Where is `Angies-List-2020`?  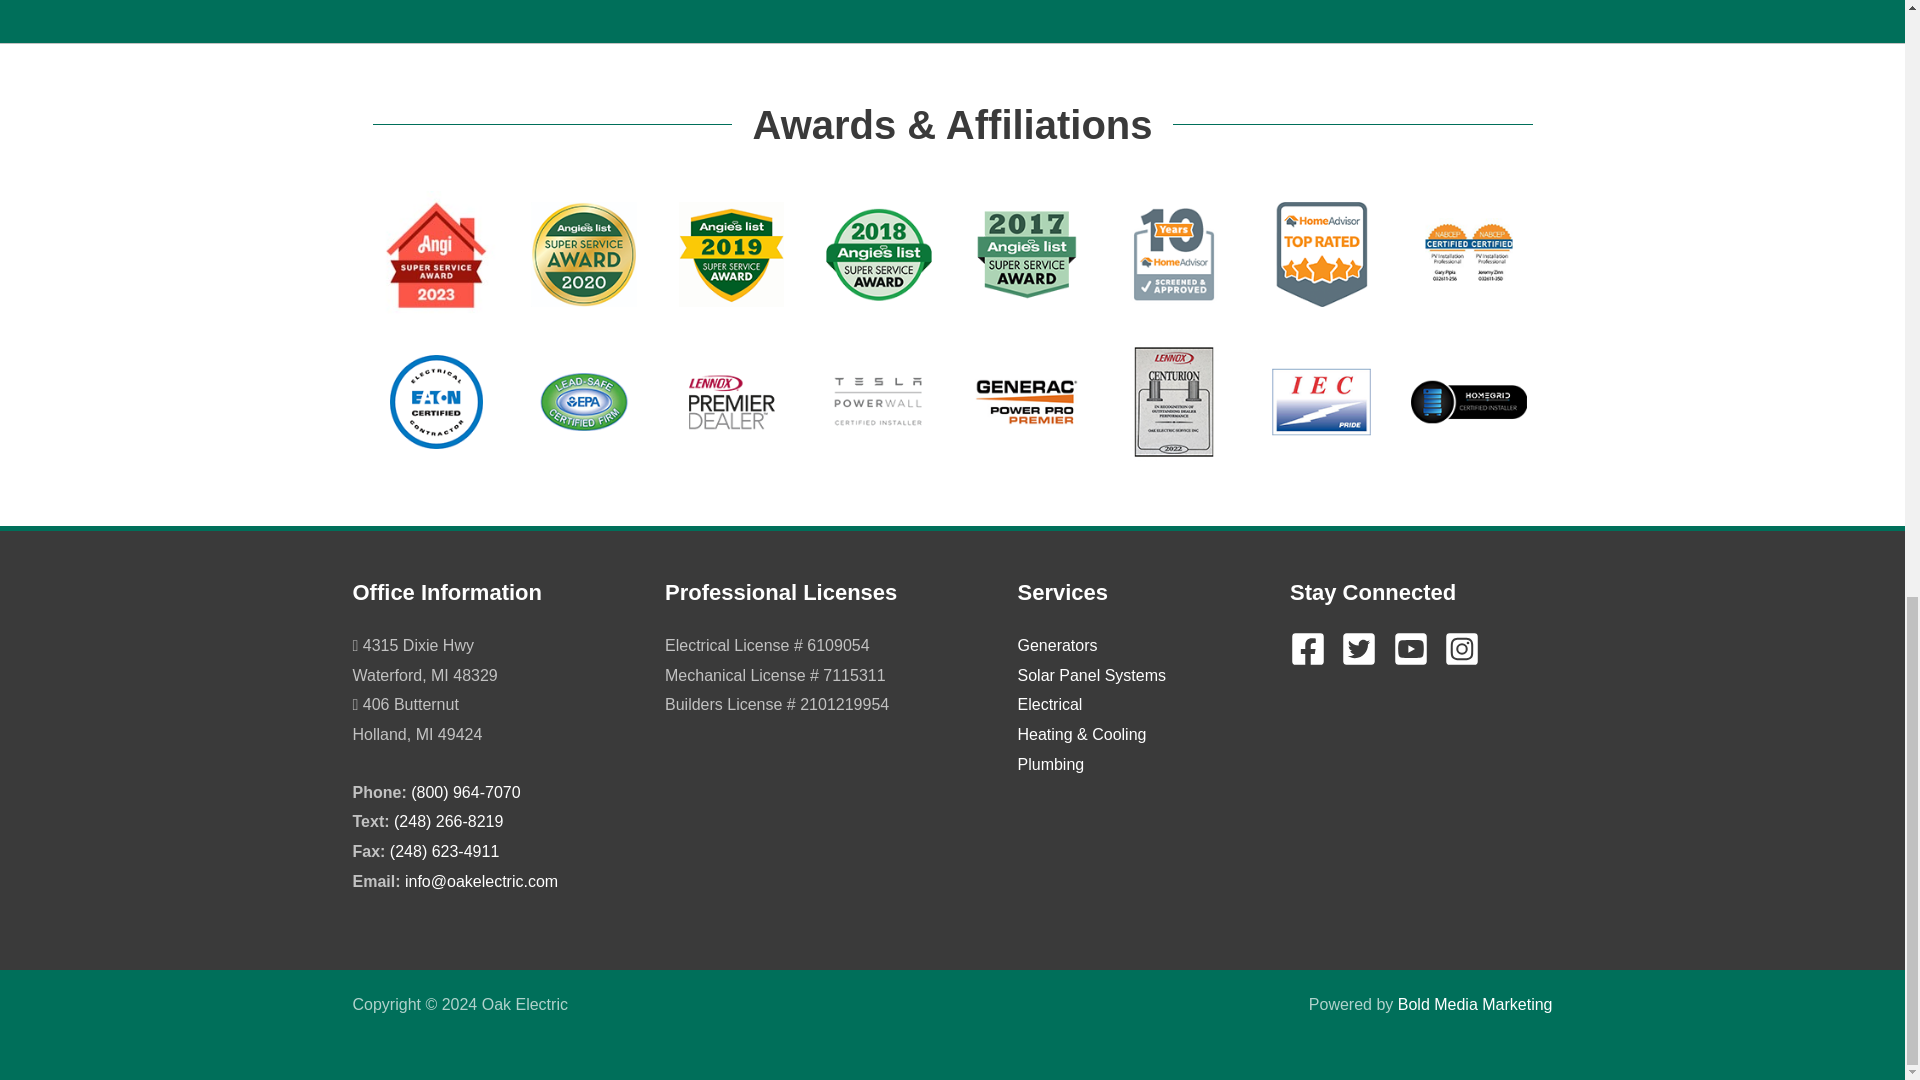
Angies-List-2020 is located at coordinates (584, 254).